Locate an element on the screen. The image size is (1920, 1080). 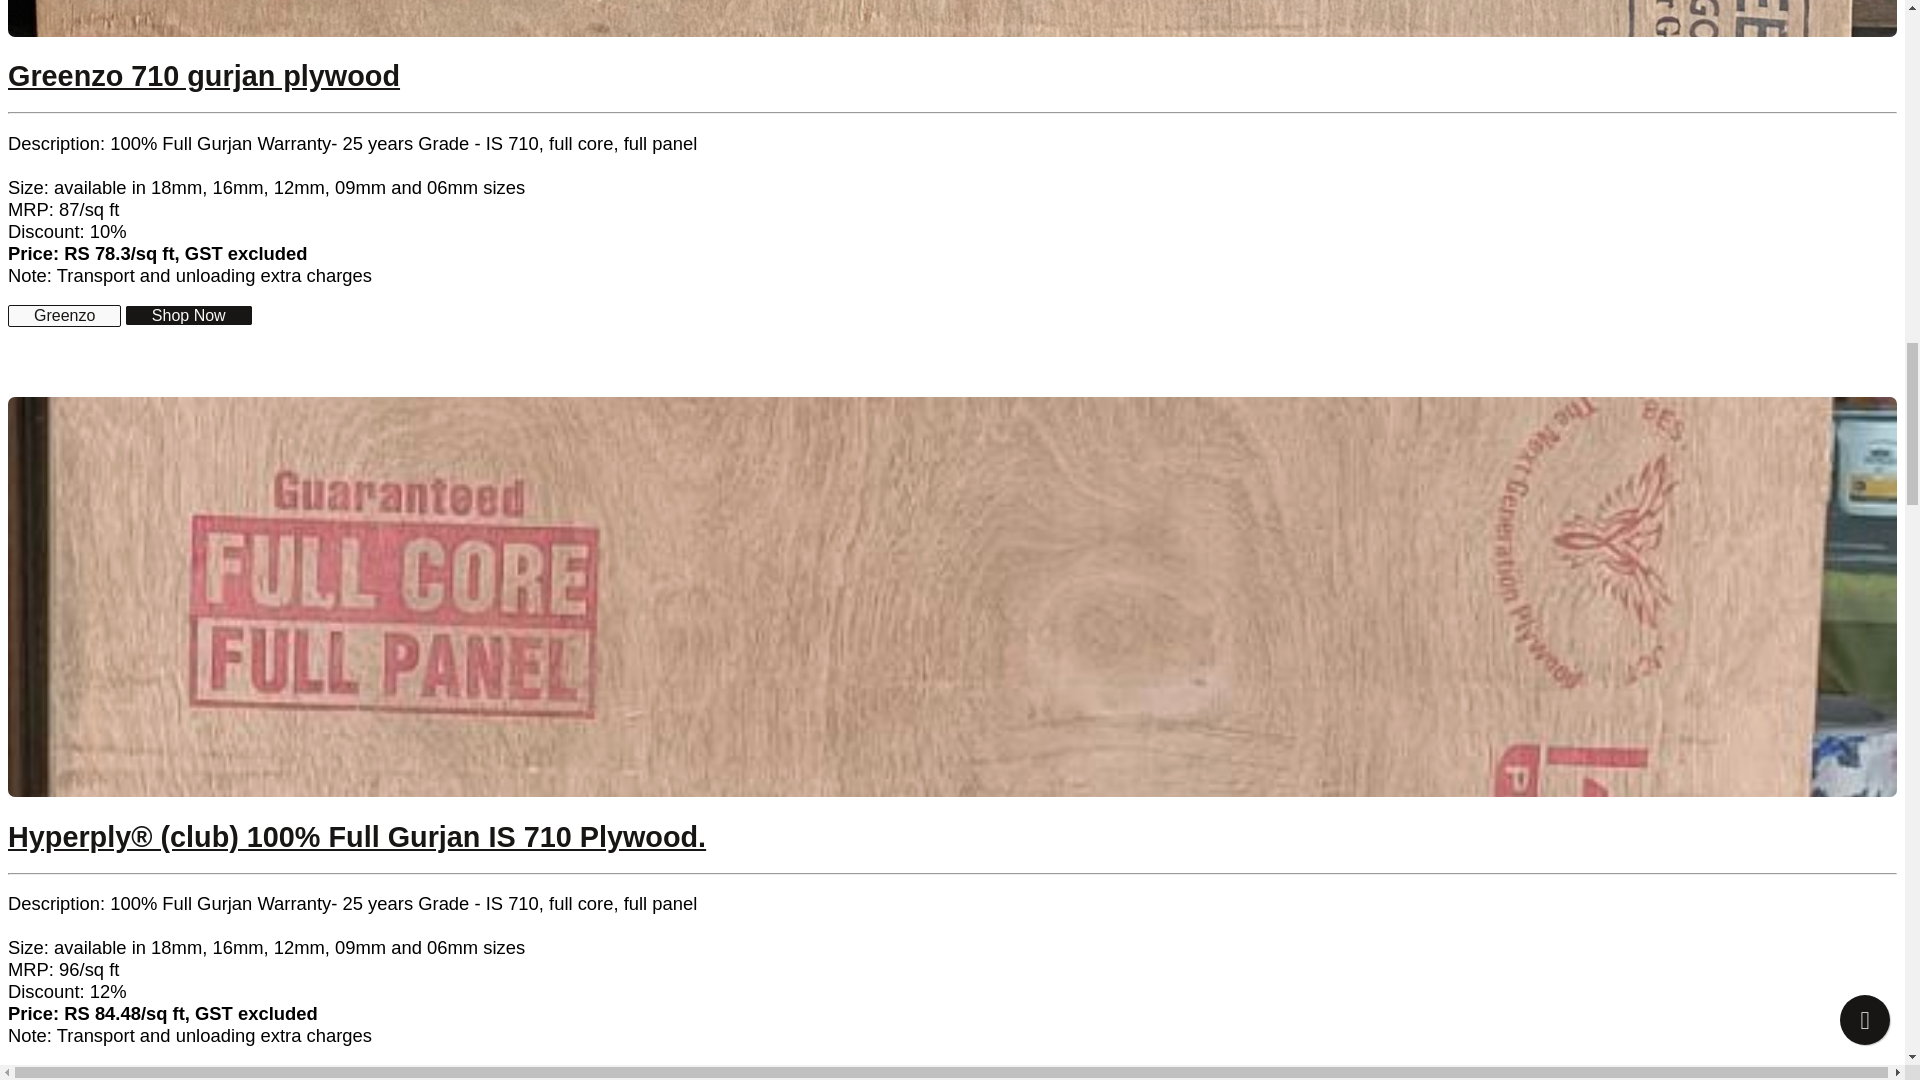
Greenzo is located at coordinates (64, 316).